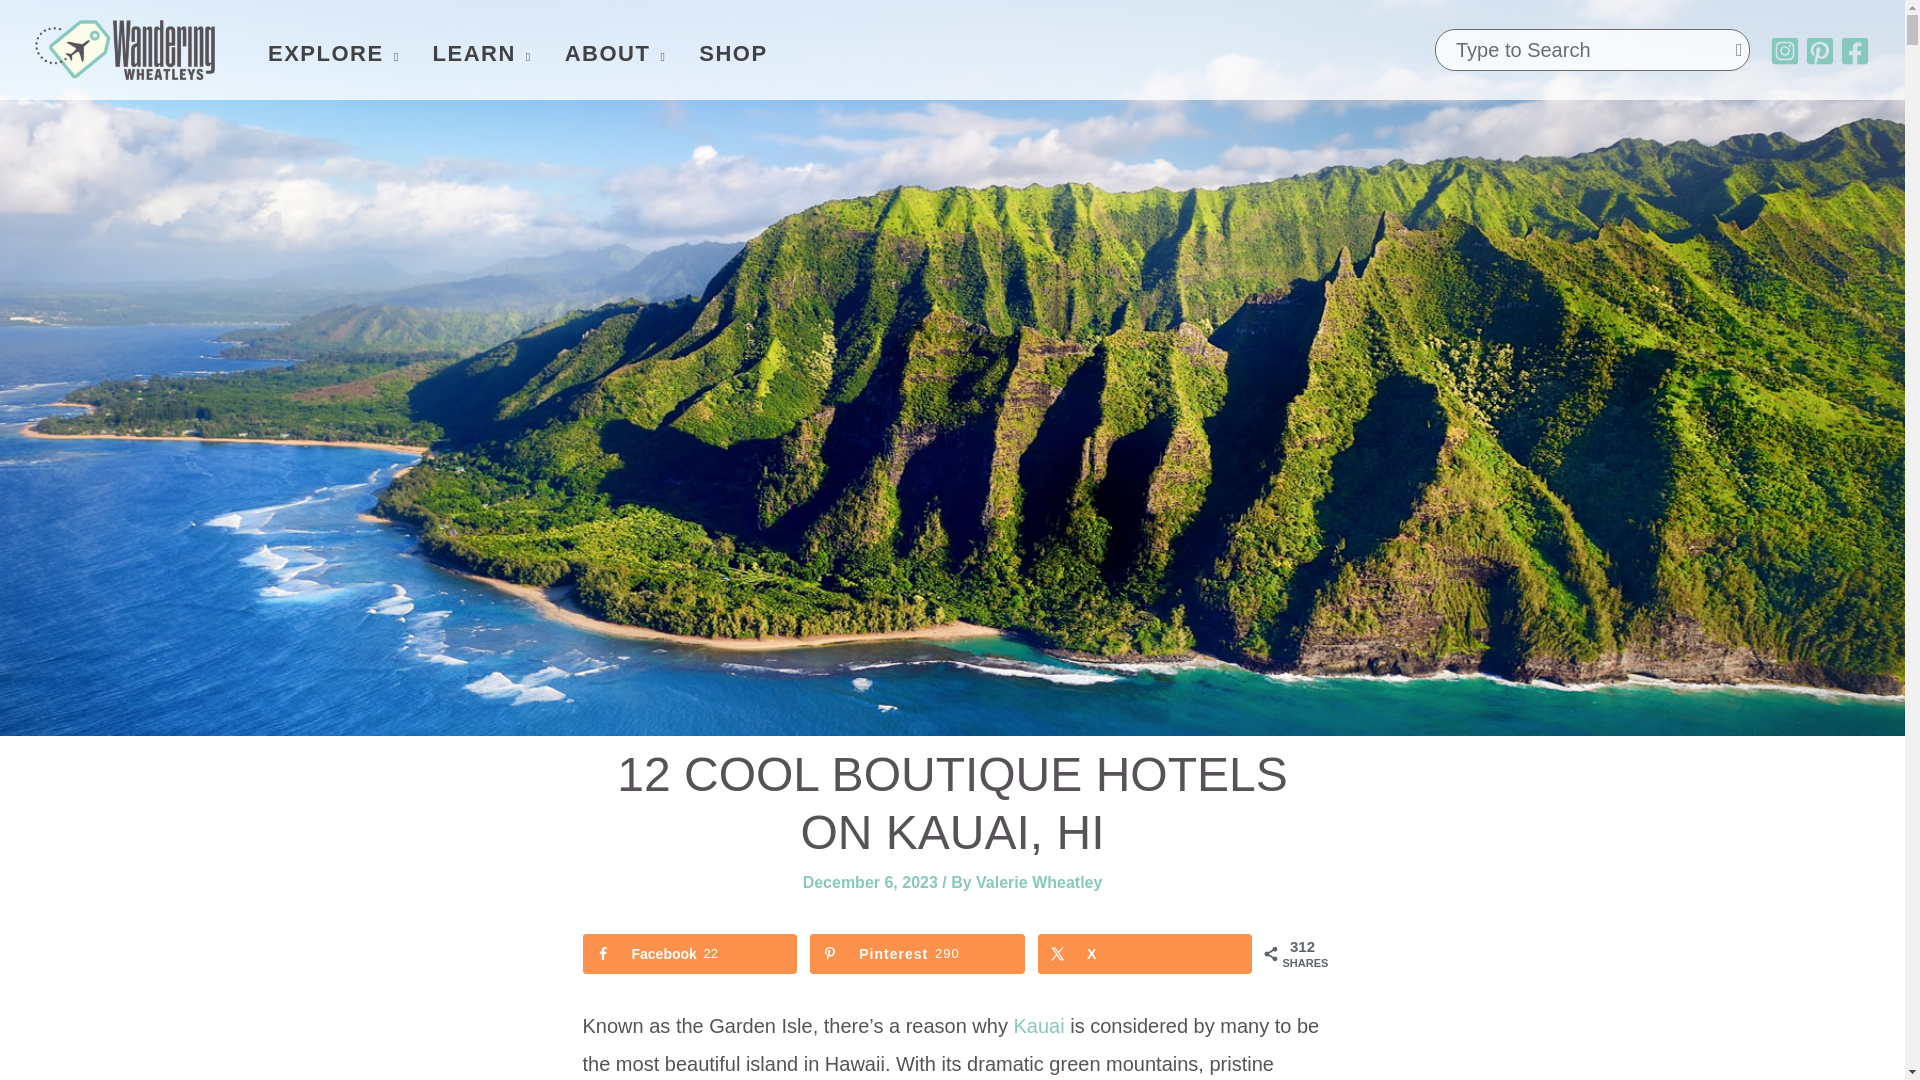 This screenshot has height=1080, width=1920. What do you see at coordinates (1144, 954) in the screenshot?
I see `Share on X` at bounding box center [1144, 954].